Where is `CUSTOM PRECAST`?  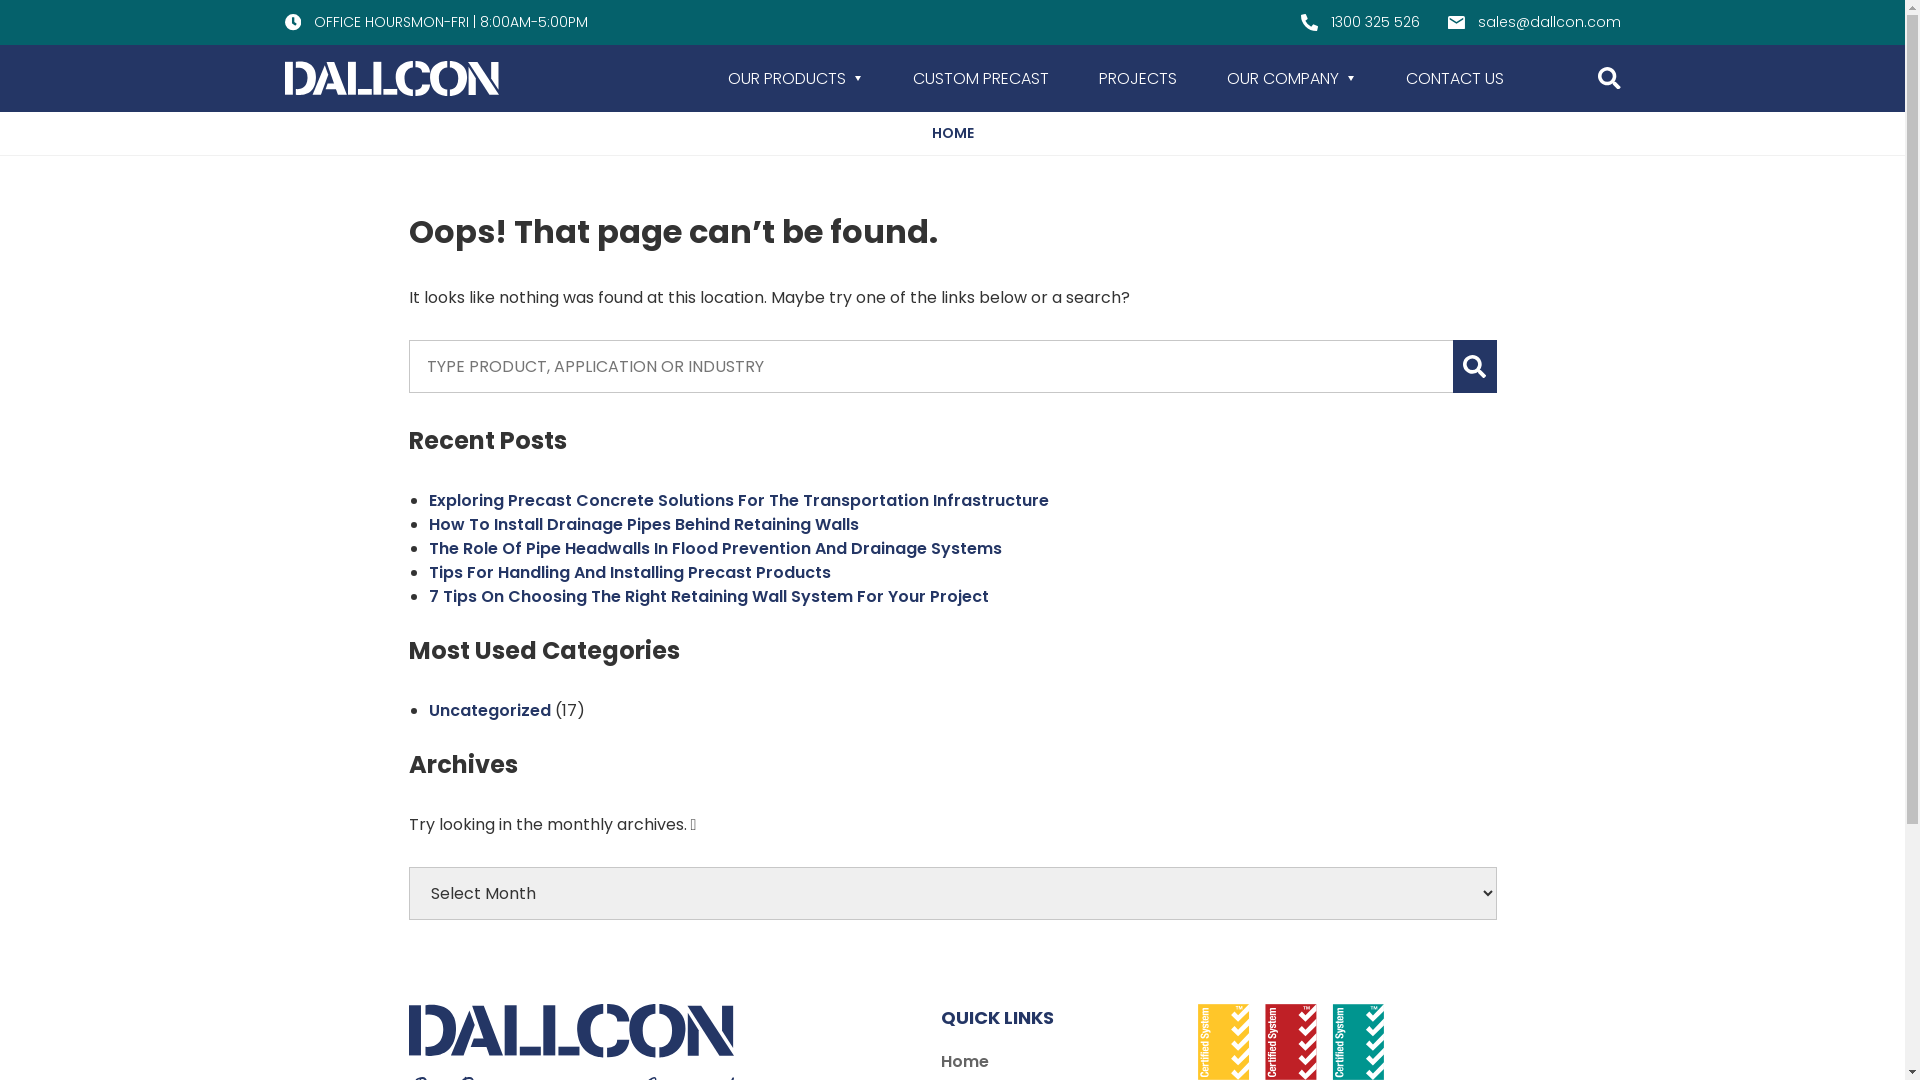
CUSTOM PRECAST is located at coordinates (980, 78).